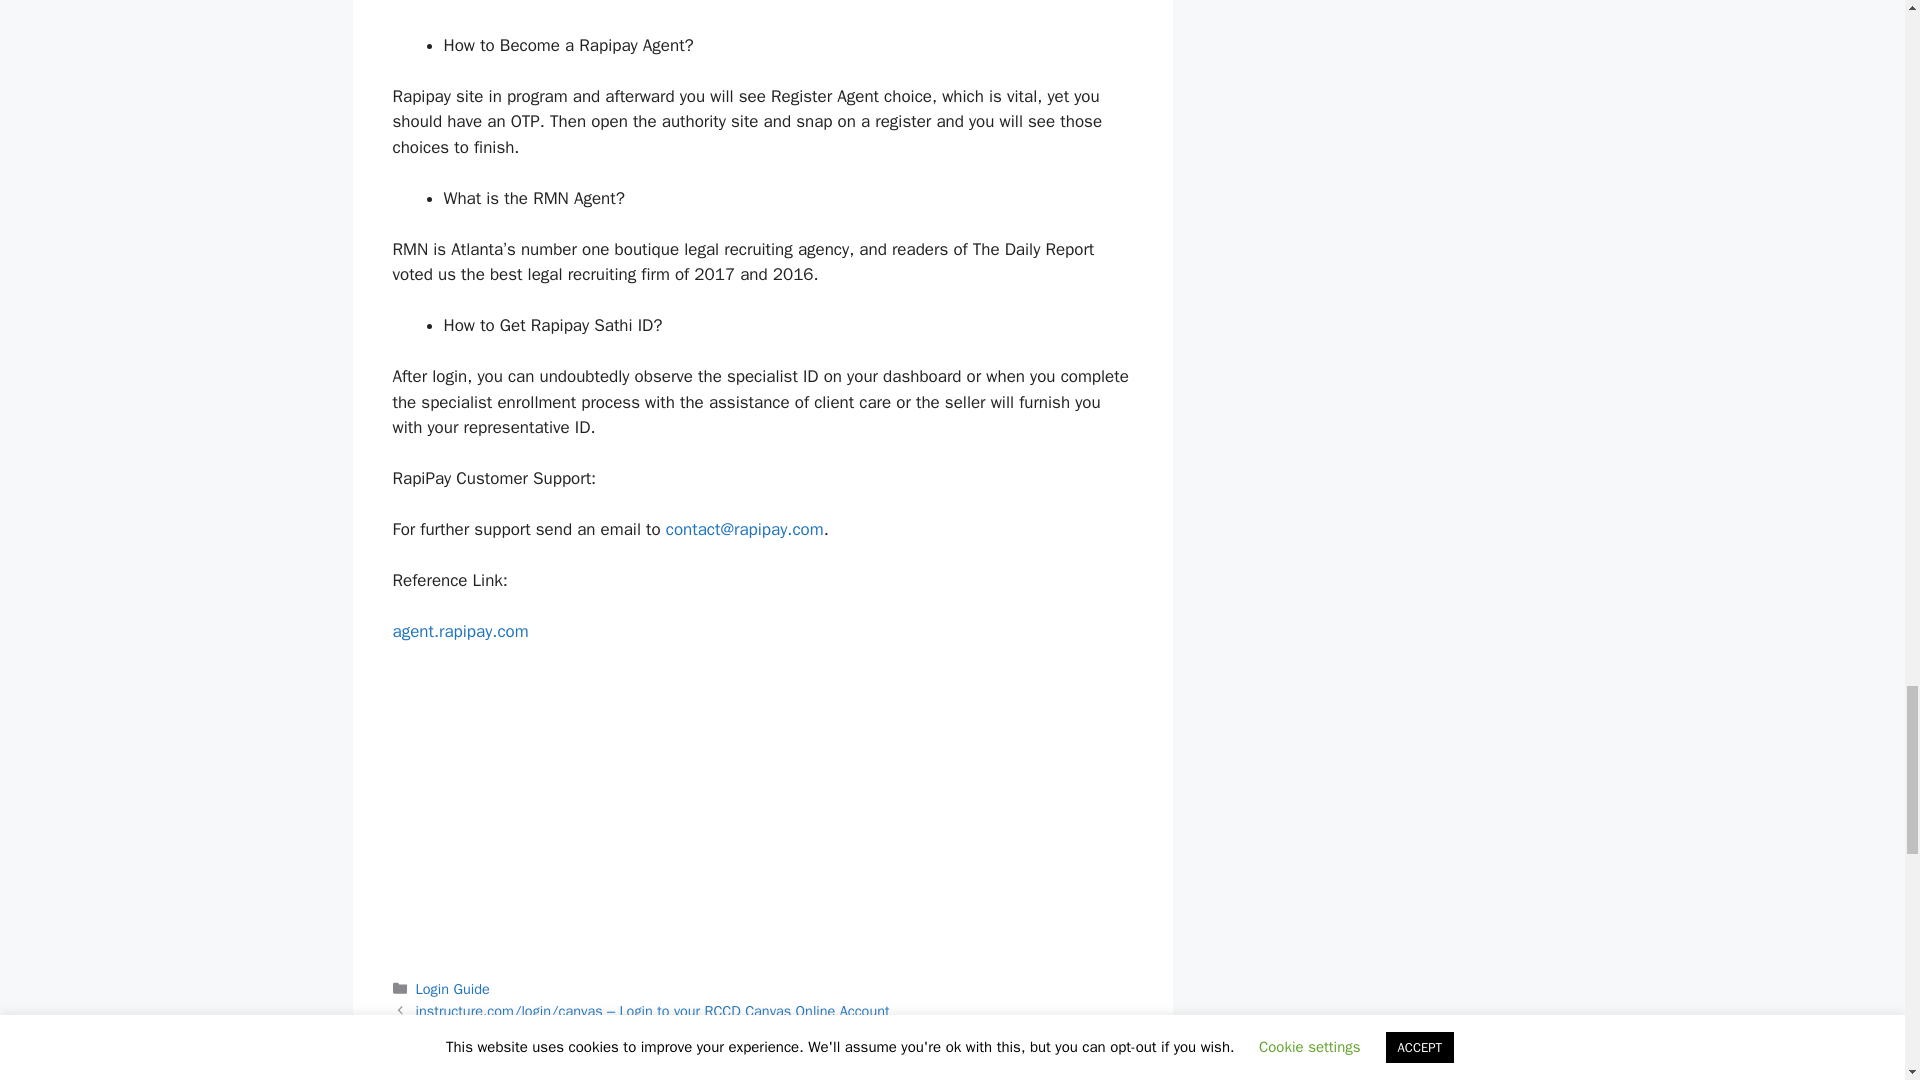 This screenshot has height=1080, width=1920. Describe the element at coordinates (460, 631) in the screenshot. I see `agent.rapipay.com` at that location.